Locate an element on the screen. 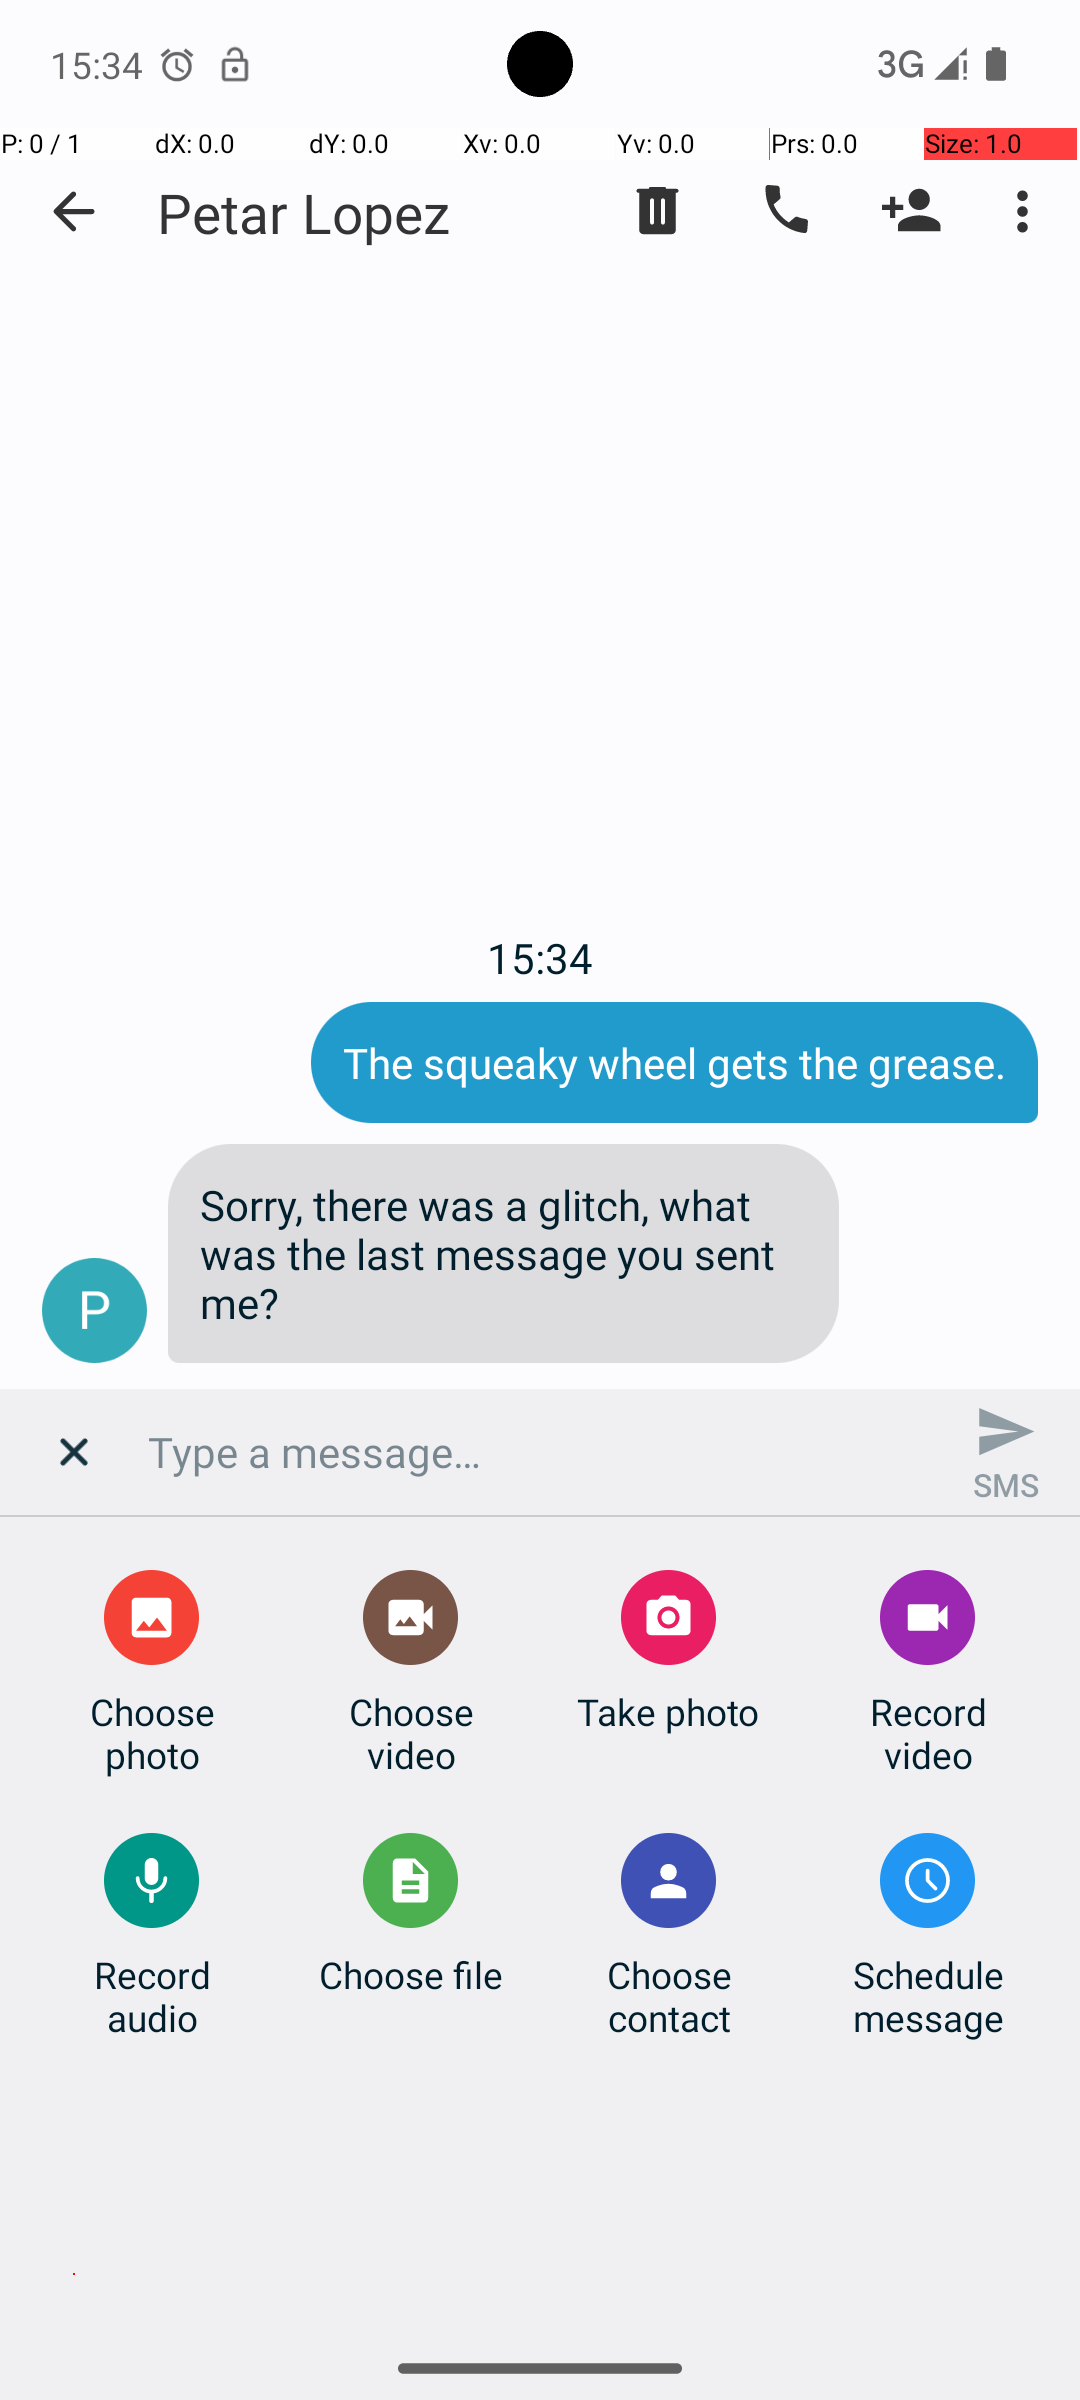 The height and width of the screenshot is (2400, 1080). The squeaky wheel gets the grease. is located at coordinates (674, 1062).